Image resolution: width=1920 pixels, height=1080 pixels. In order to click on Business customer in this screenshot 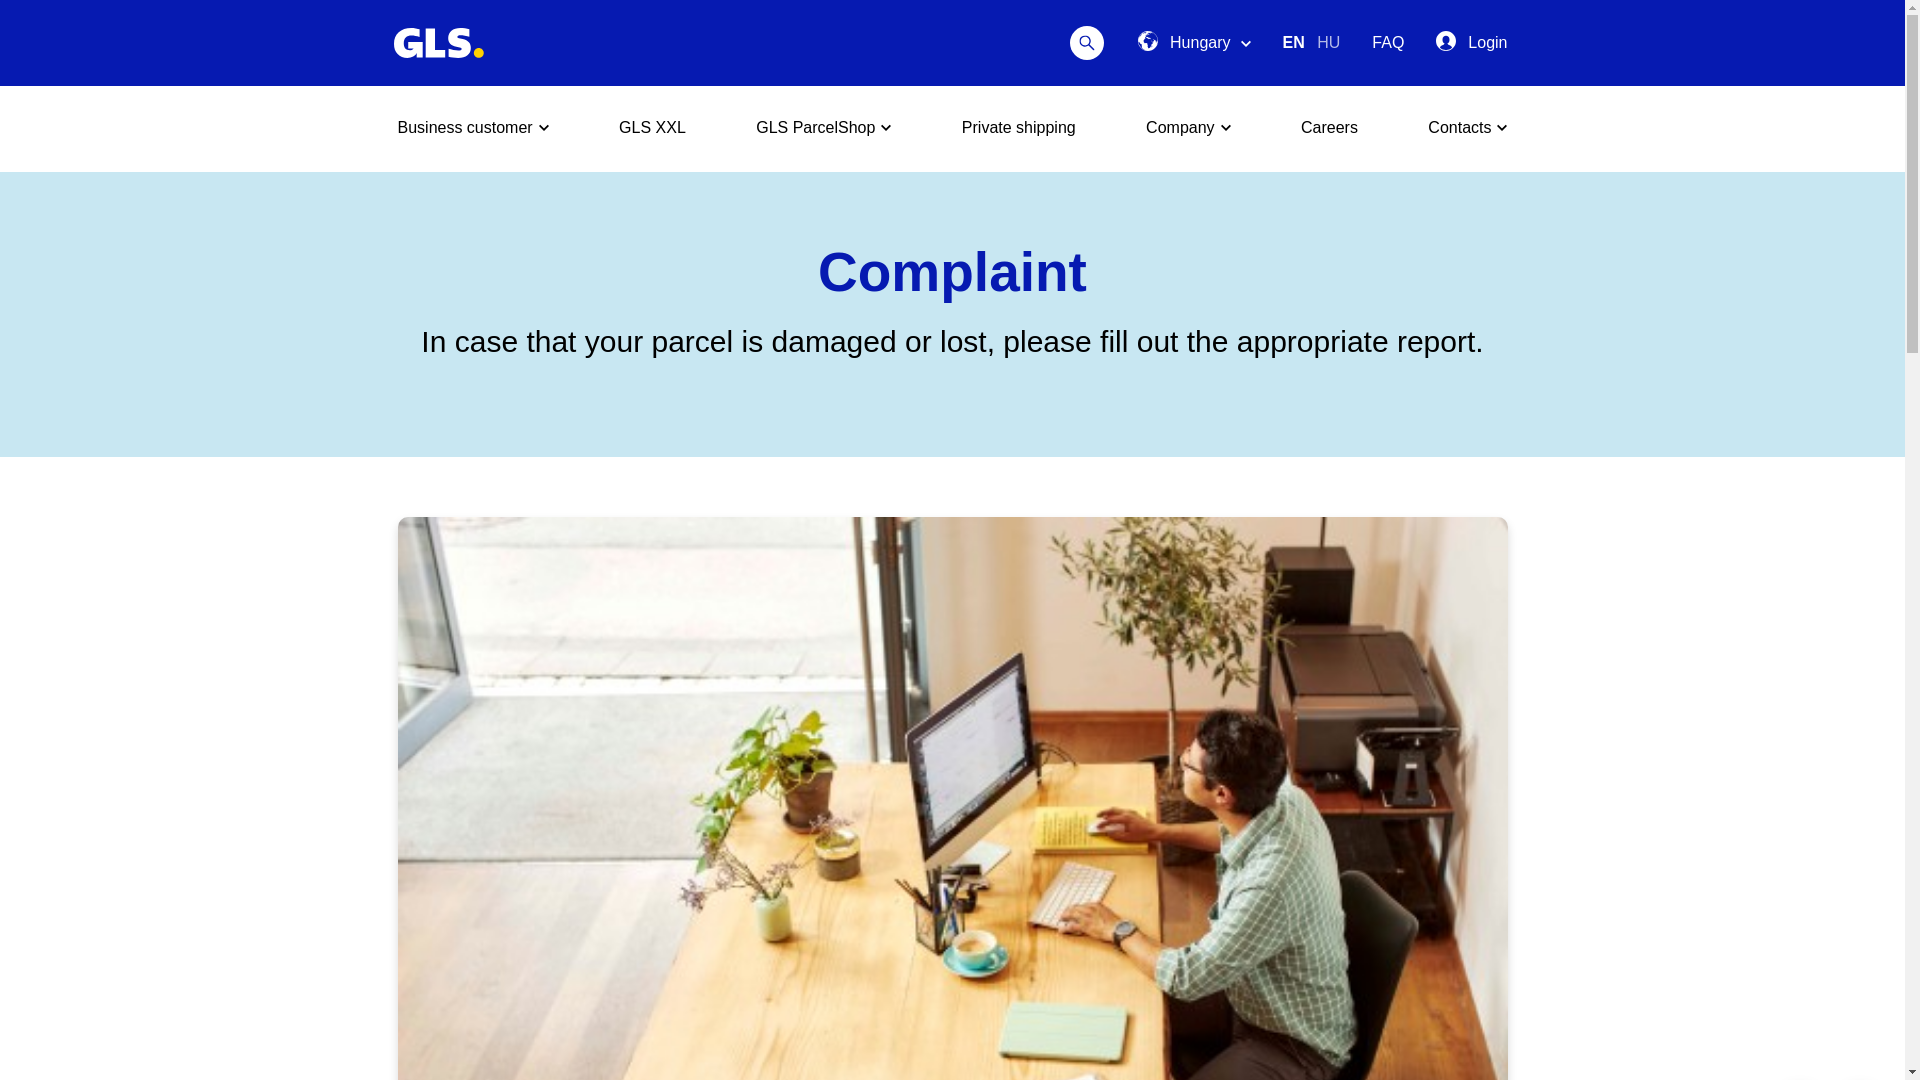, I will do `click(473, 128)`.